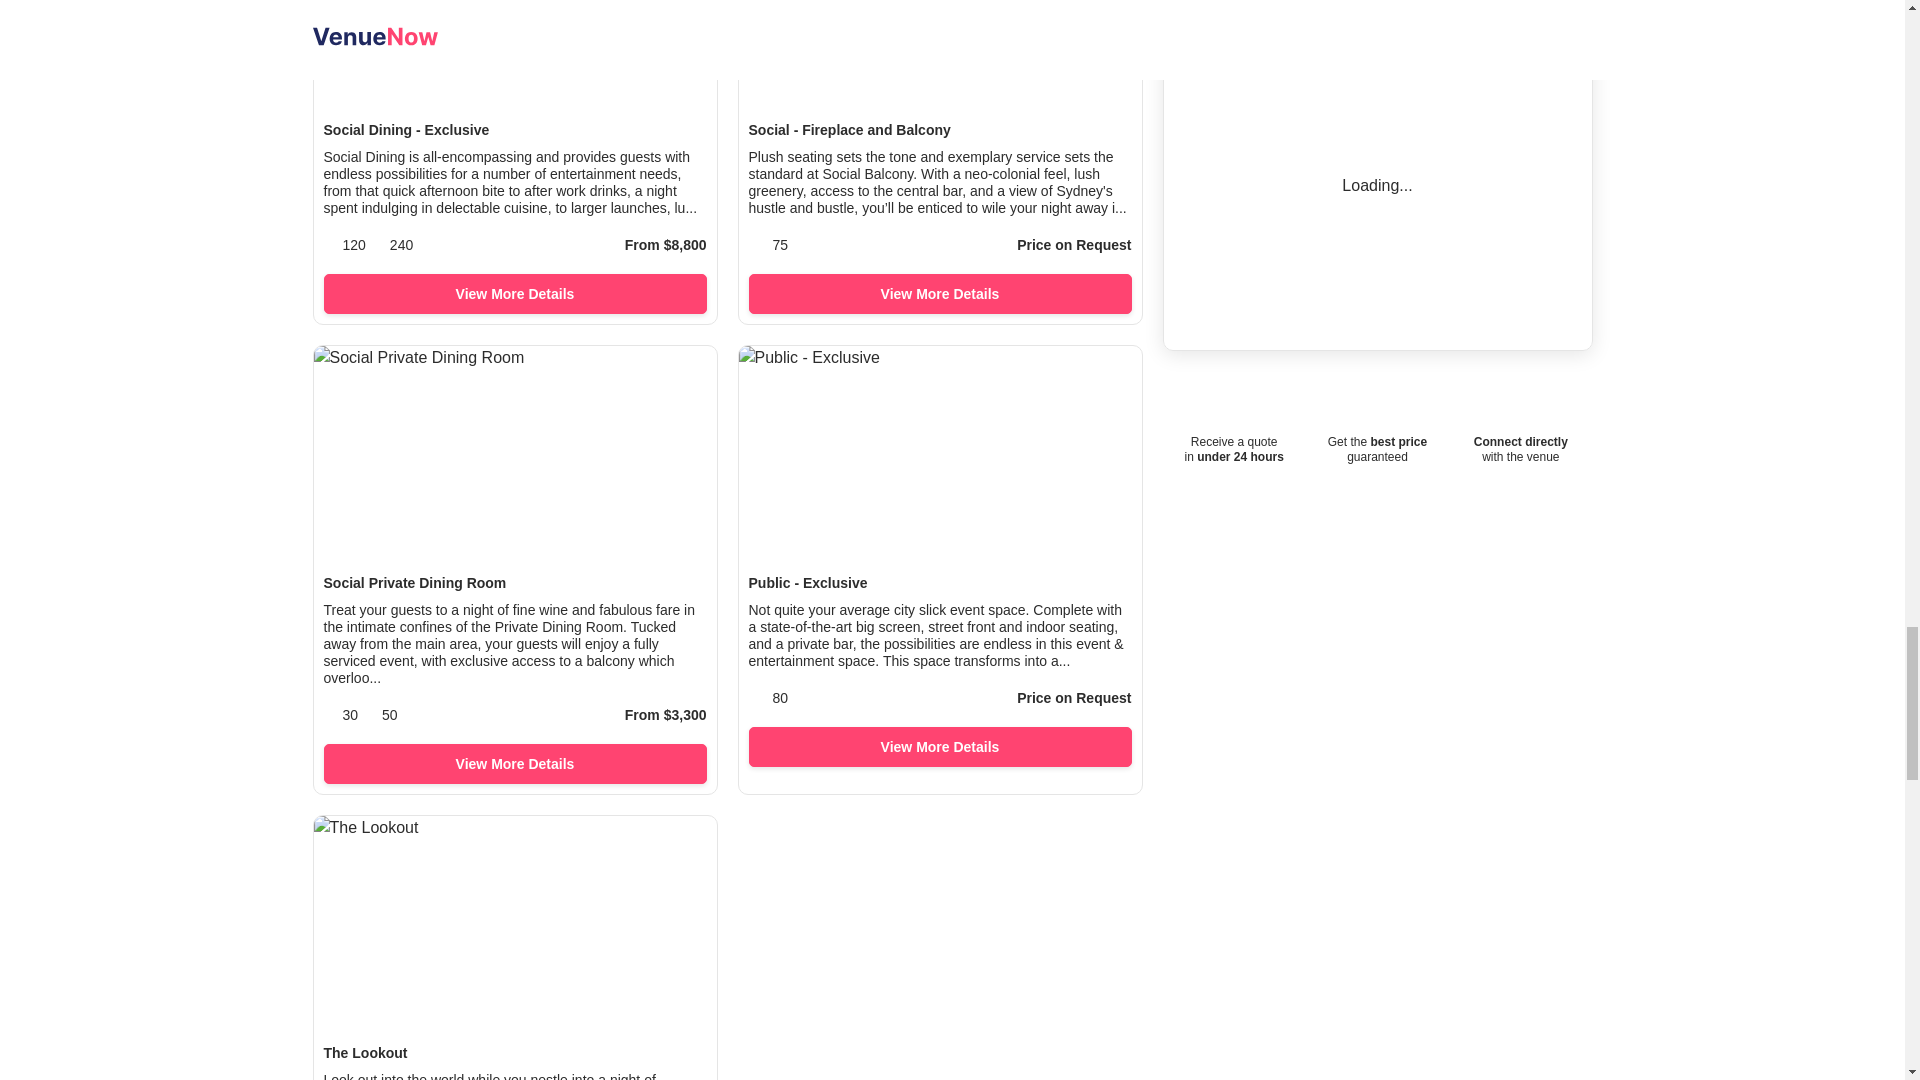  What do you see at coordinates (515, 130) in the screenshot?
I see `Social Dining - Exclusive` at bounding box center [515, 130].